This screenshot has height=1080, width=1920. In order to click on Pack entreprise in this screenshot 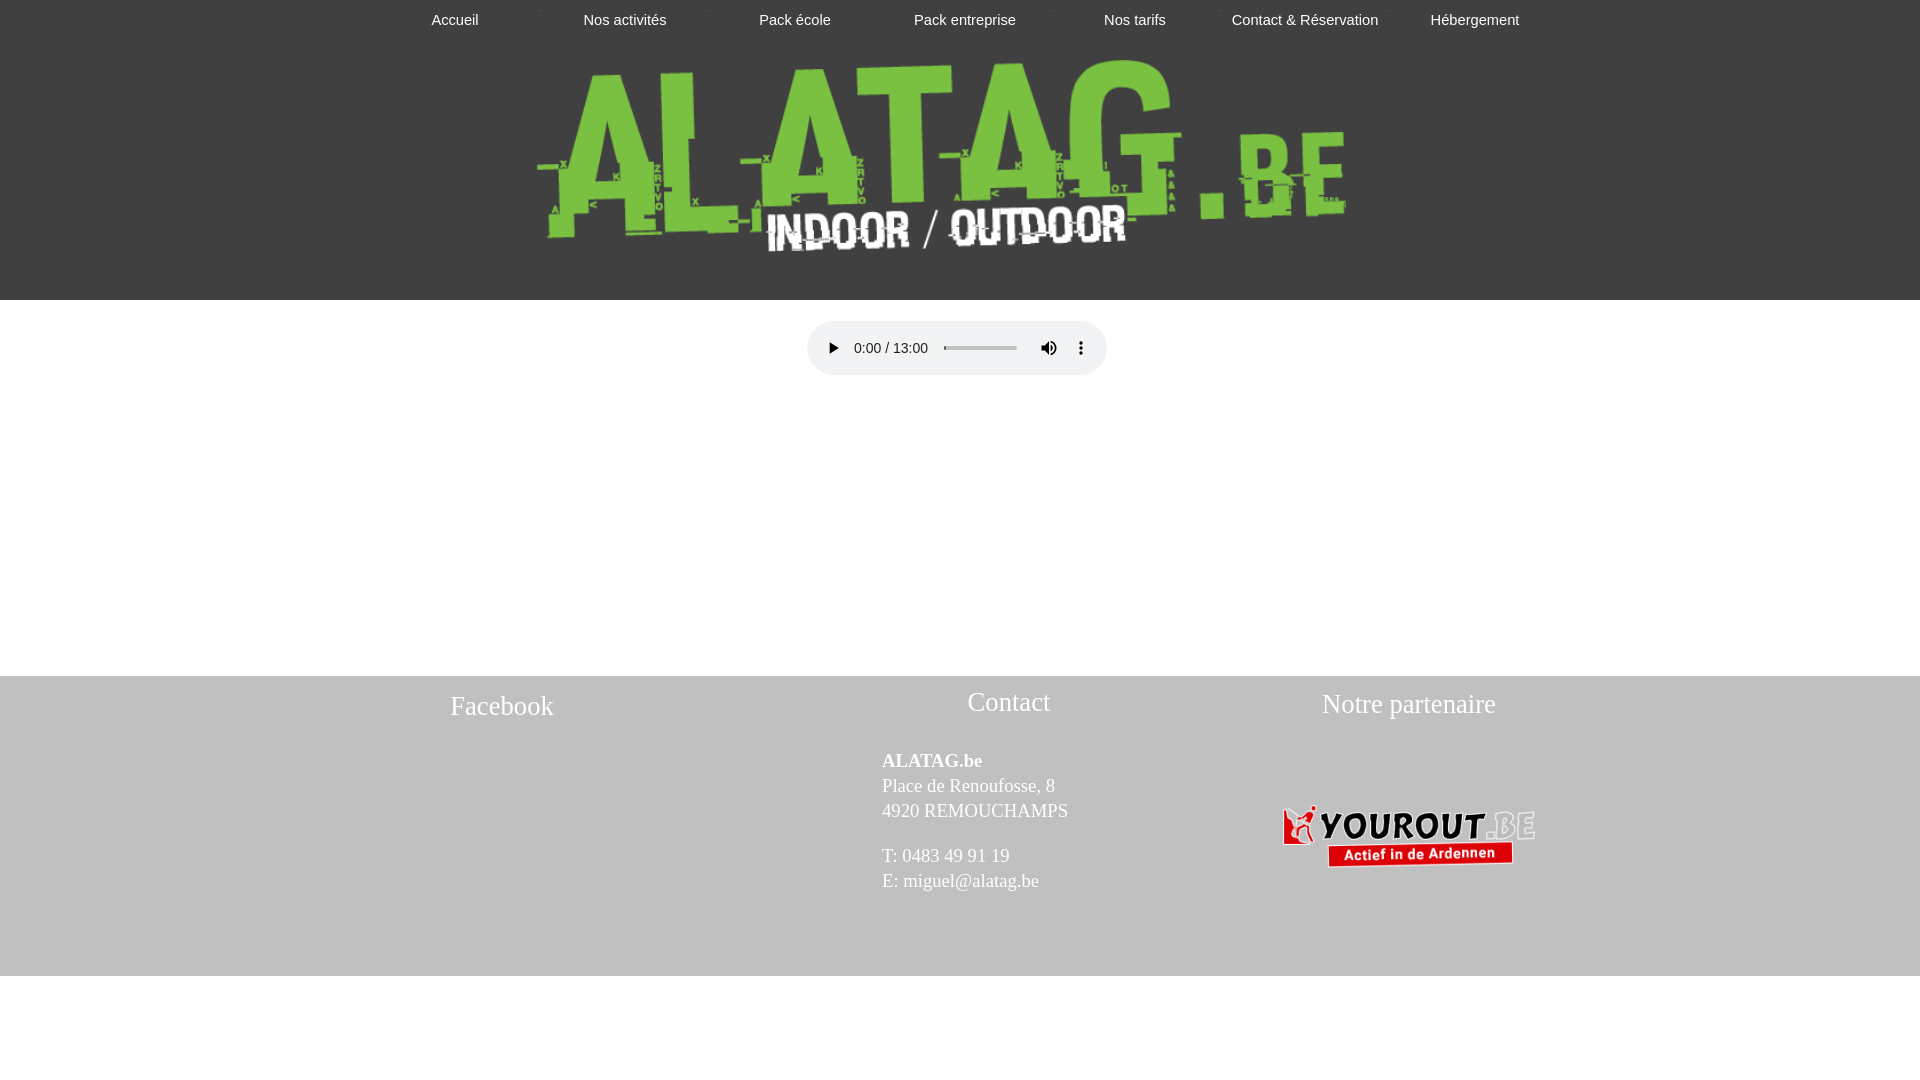, I will do `click(965, 20)`.